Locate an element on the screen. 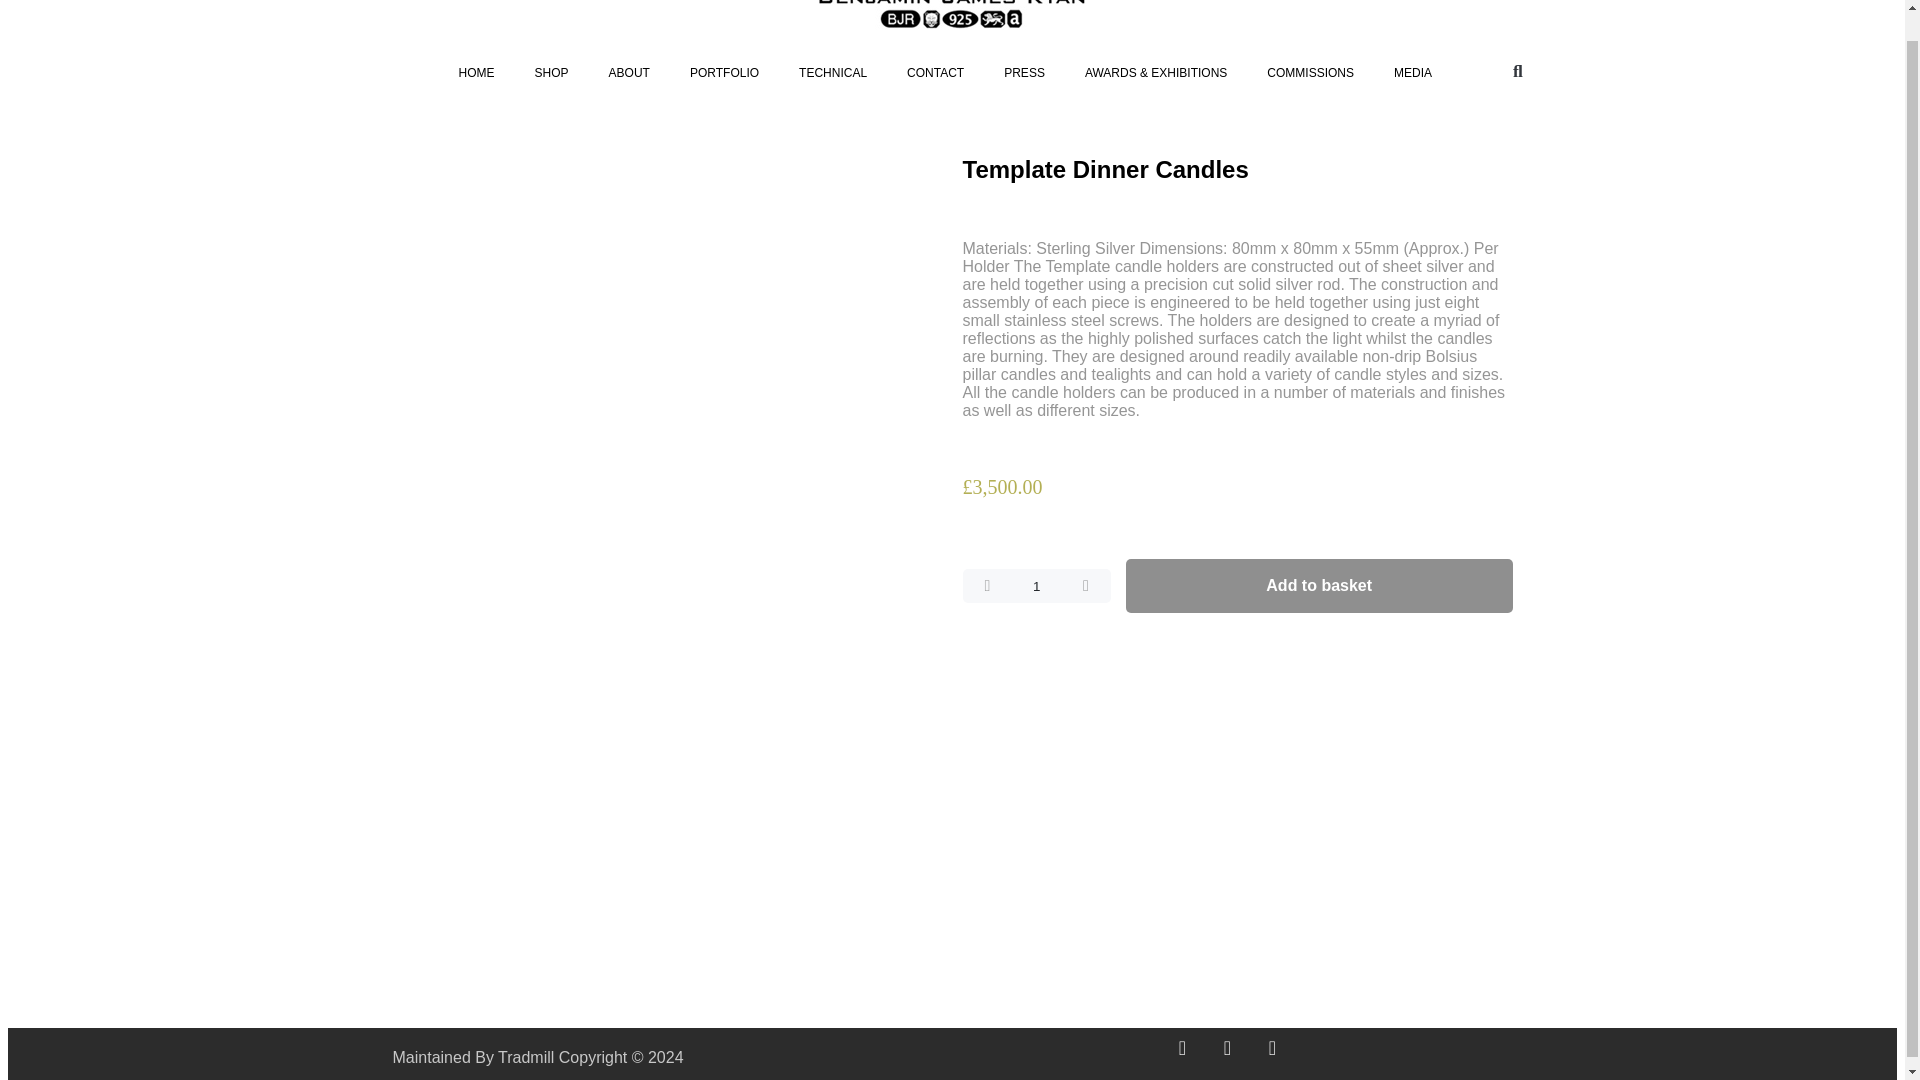  PRESS is located at coordinates (1024, 72).